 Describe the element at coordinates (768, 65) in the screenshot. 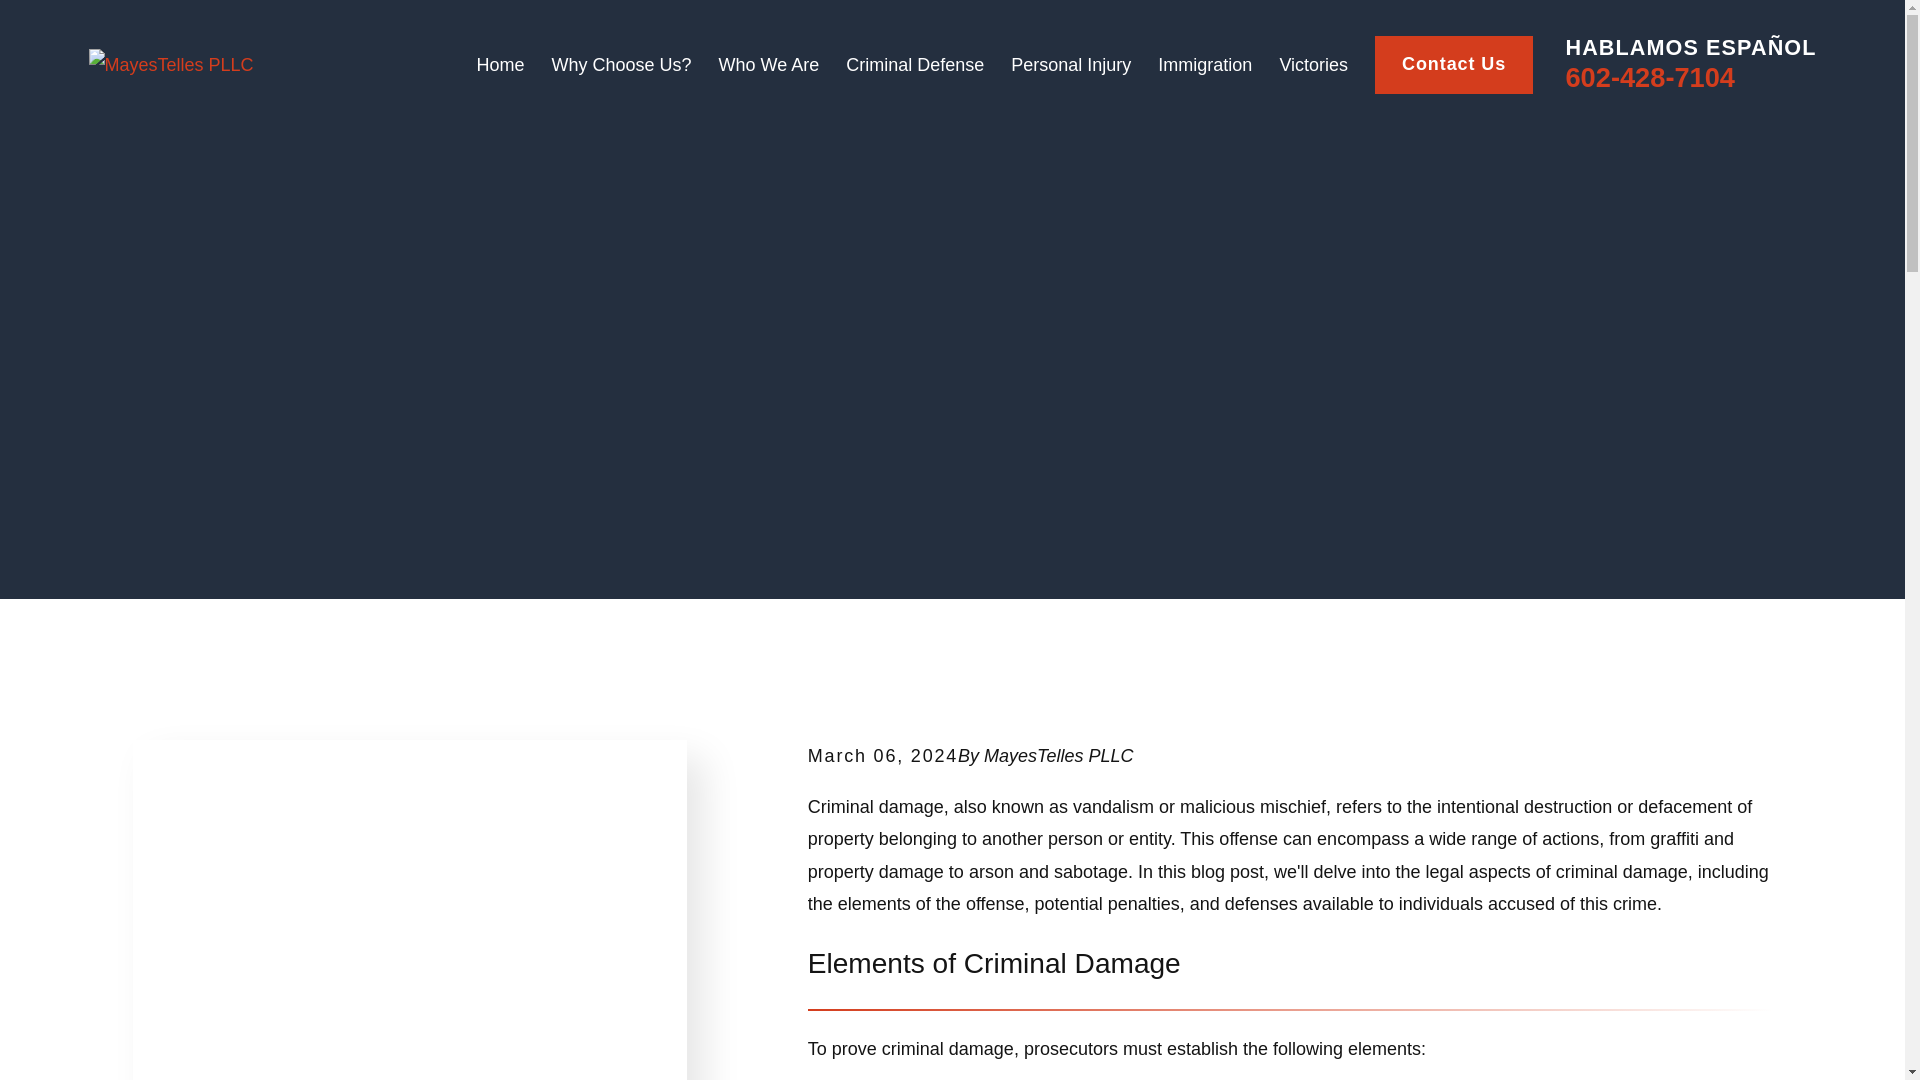

I see `Who We Are` at that location.